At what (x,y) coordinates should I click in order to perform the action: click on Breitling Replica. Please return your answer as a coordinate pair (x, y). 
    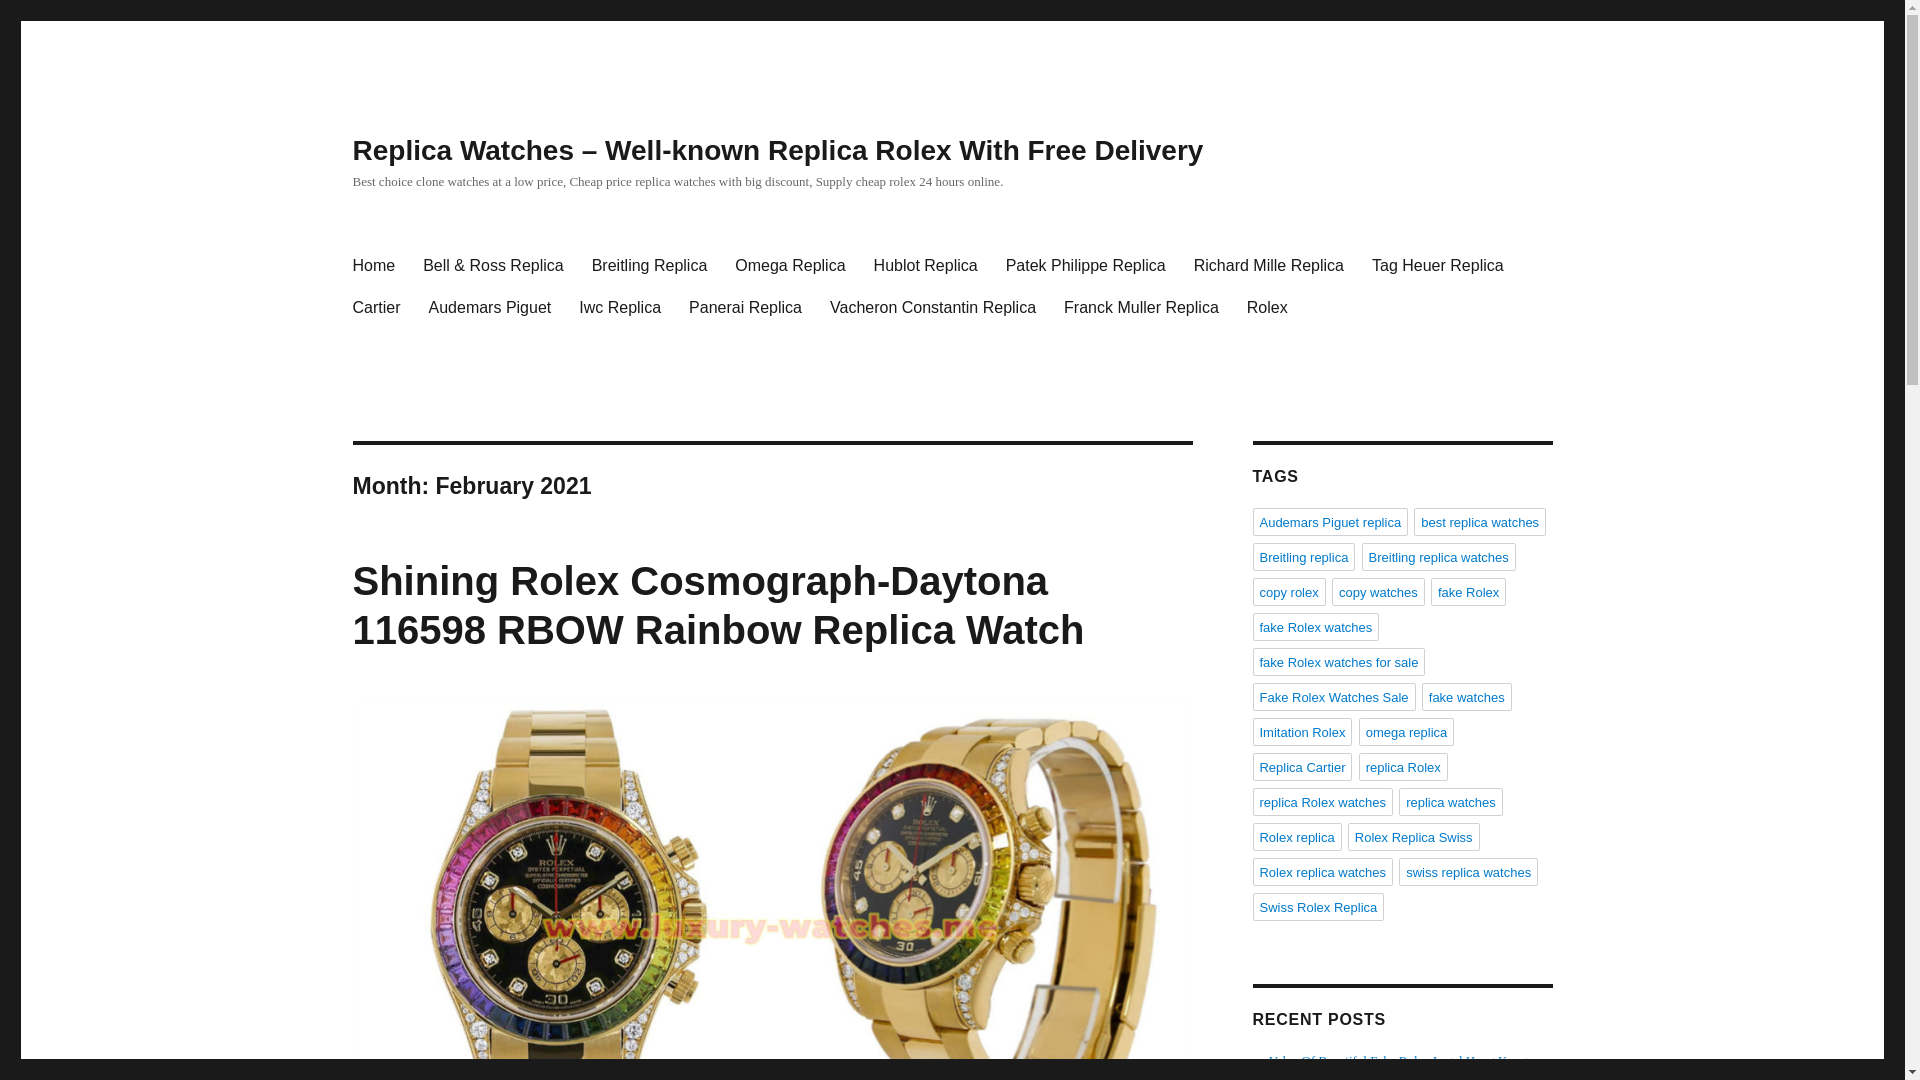
    Looking at the image, I should click on (649, 266).